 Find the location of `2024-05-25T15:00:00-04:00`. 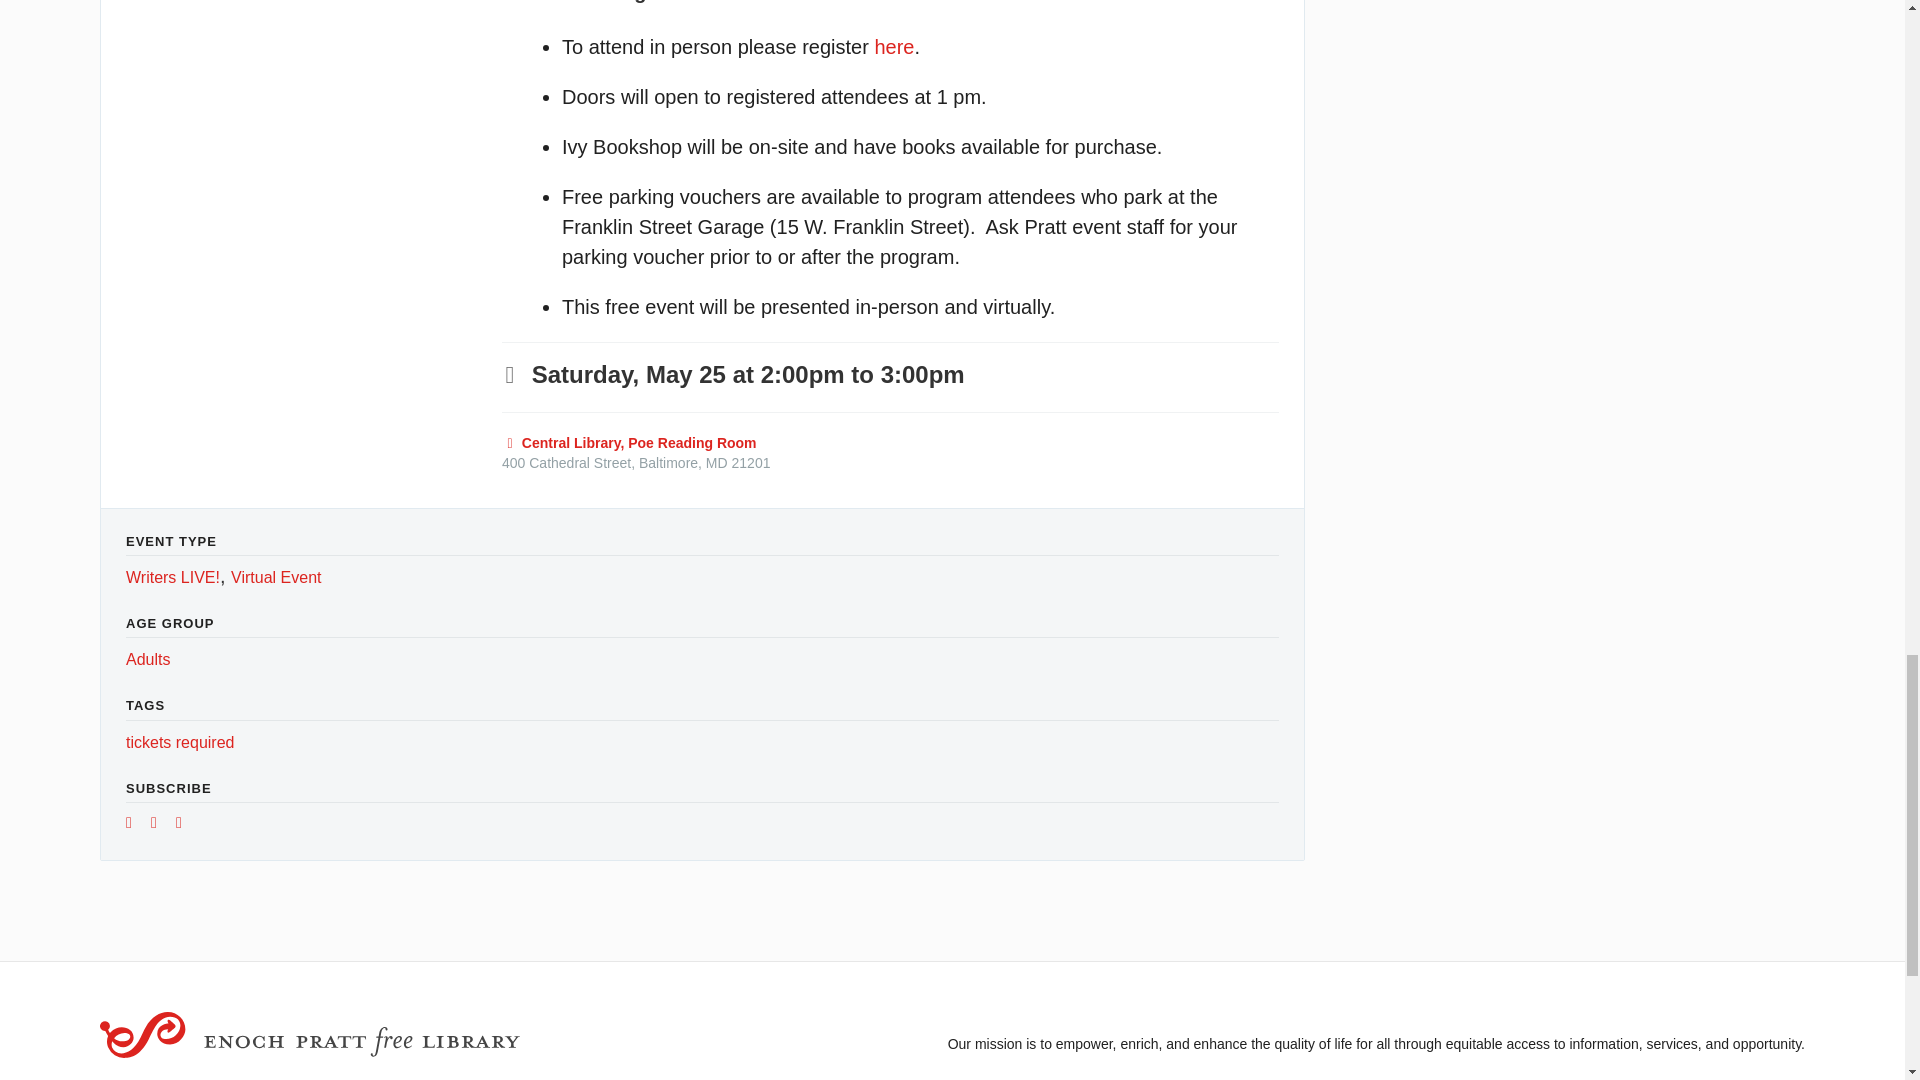

2024-05-25T15:00:00-04:00 is located at coordinates (923, 374).